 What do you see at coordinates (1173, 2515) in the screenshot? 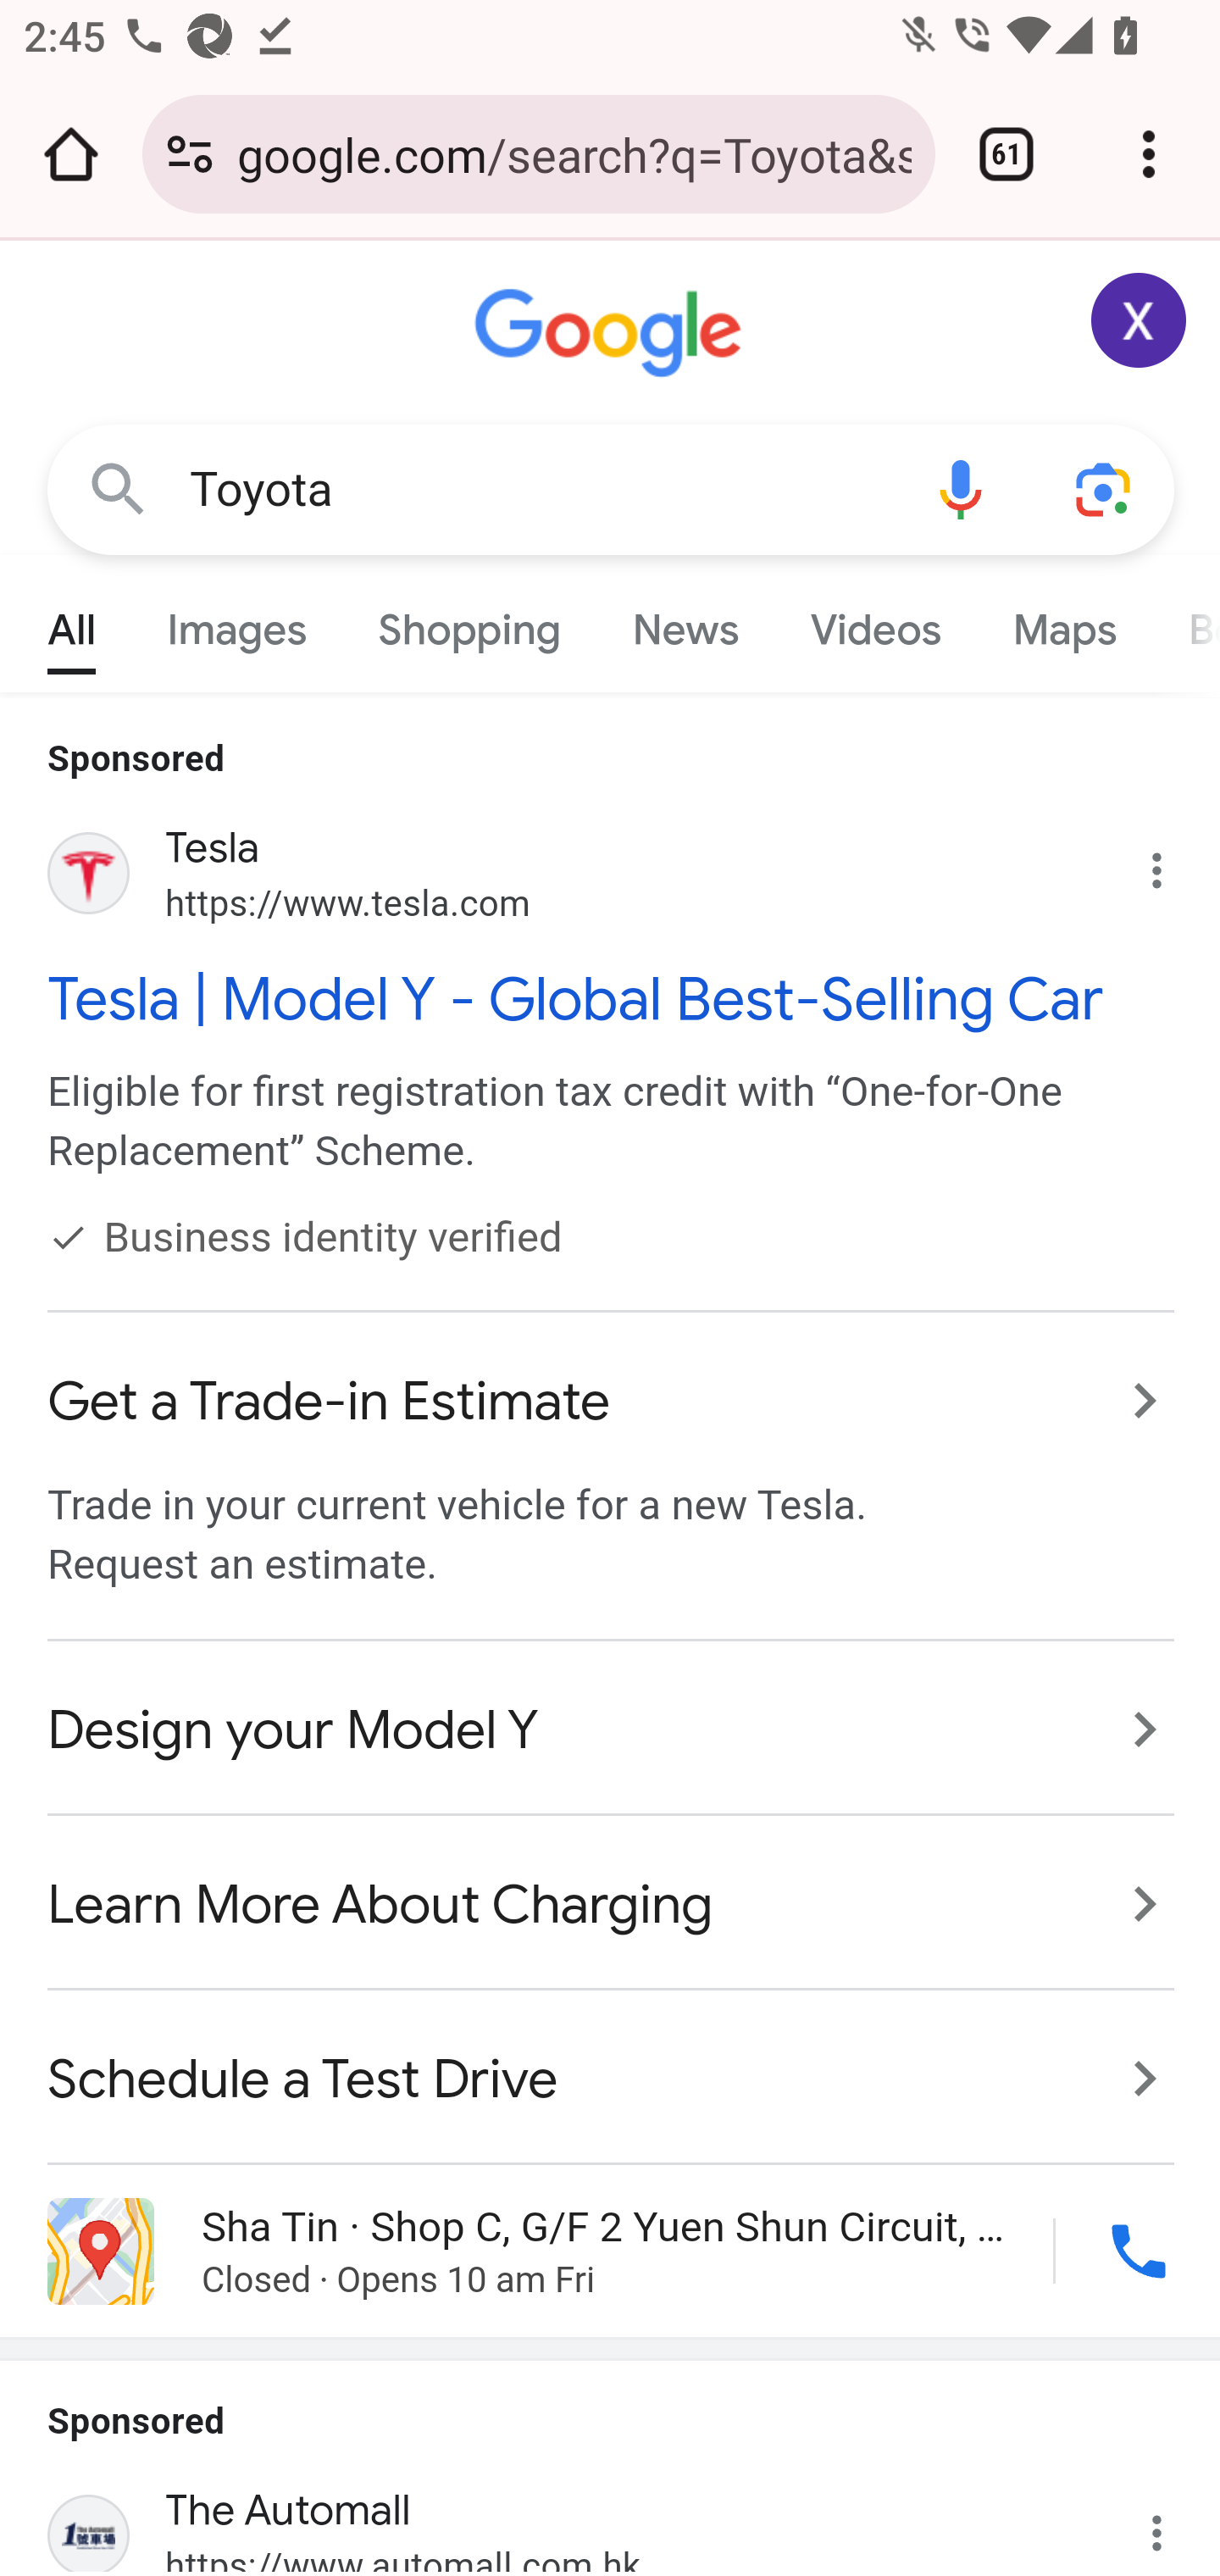
I see `Why this ad?` at bounding box center [1173, 2515].